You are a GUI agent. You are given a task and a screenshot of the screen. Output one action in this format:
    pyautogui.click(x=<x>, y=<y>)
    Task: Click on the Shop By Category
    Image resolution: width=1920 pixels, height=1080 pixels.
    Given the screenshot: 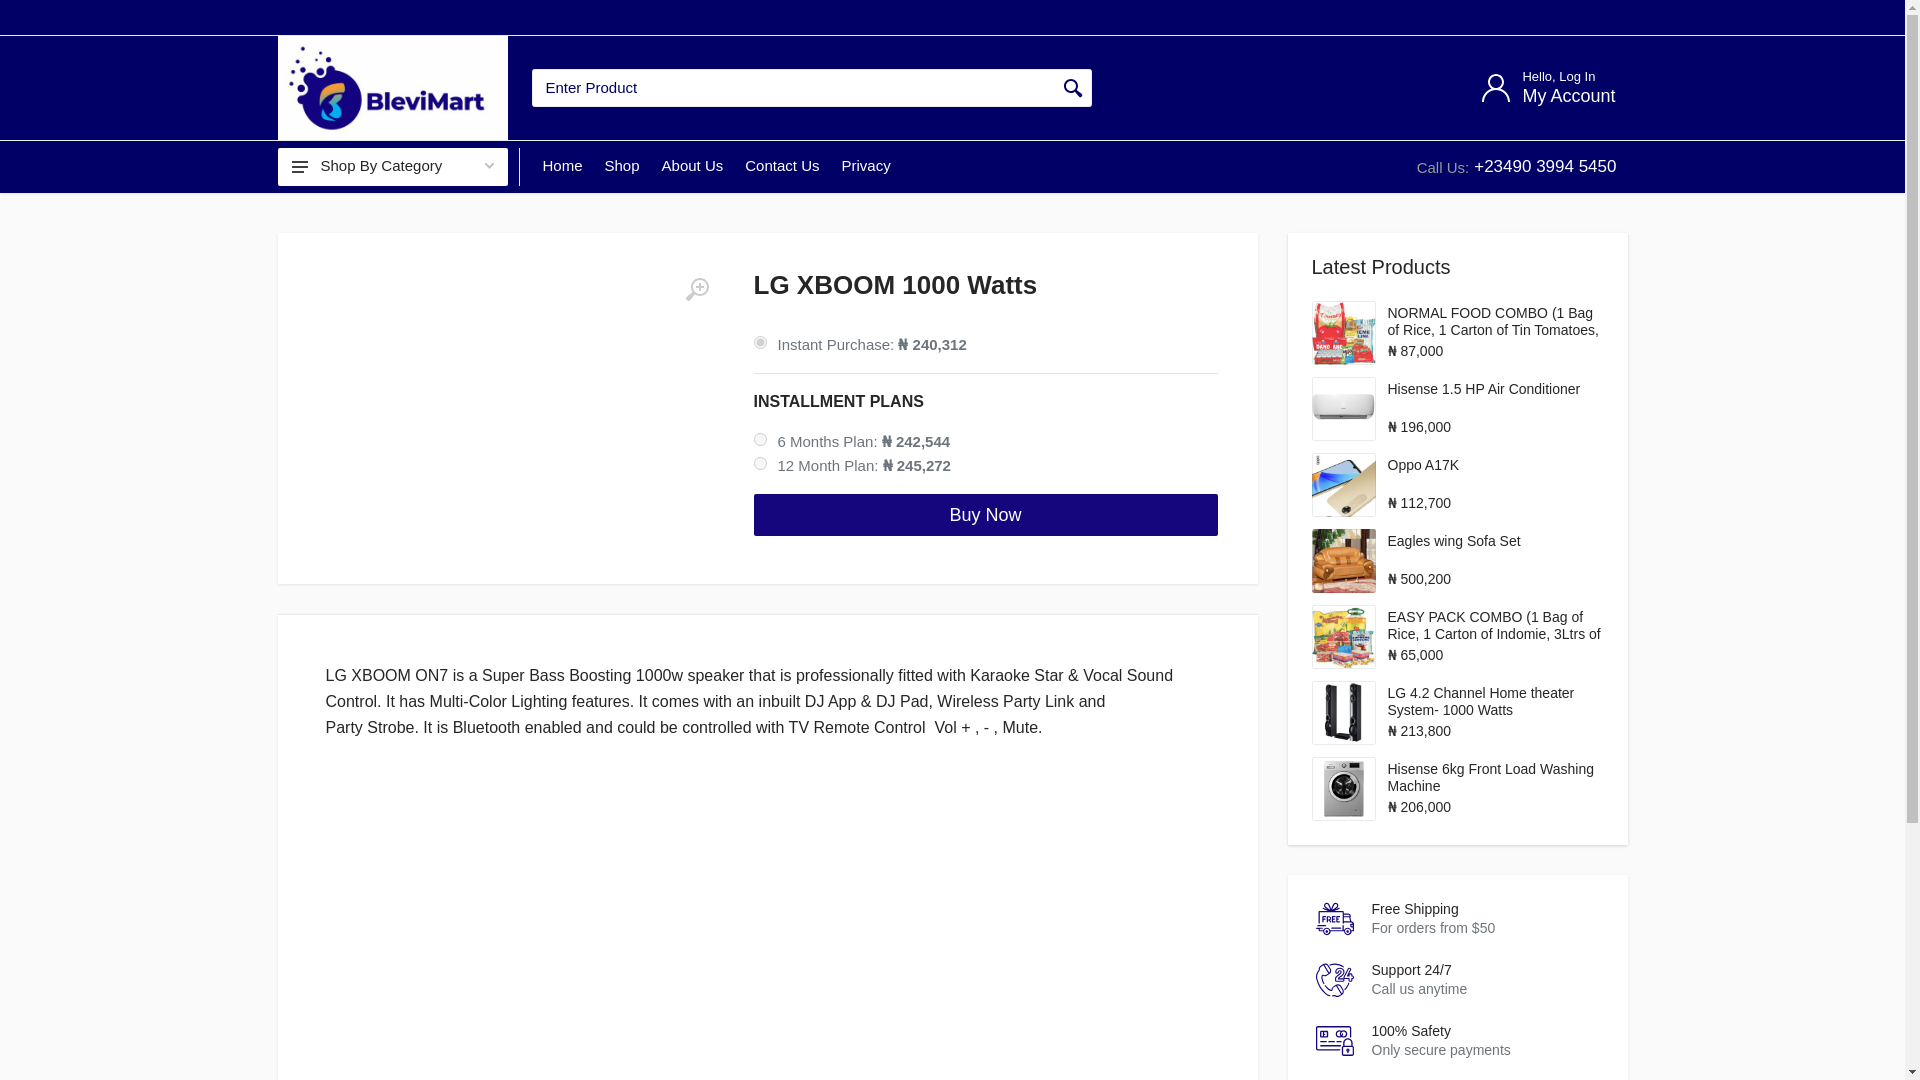 What is the action you would take?
    pyautogui.click(x=393, y=166)
    